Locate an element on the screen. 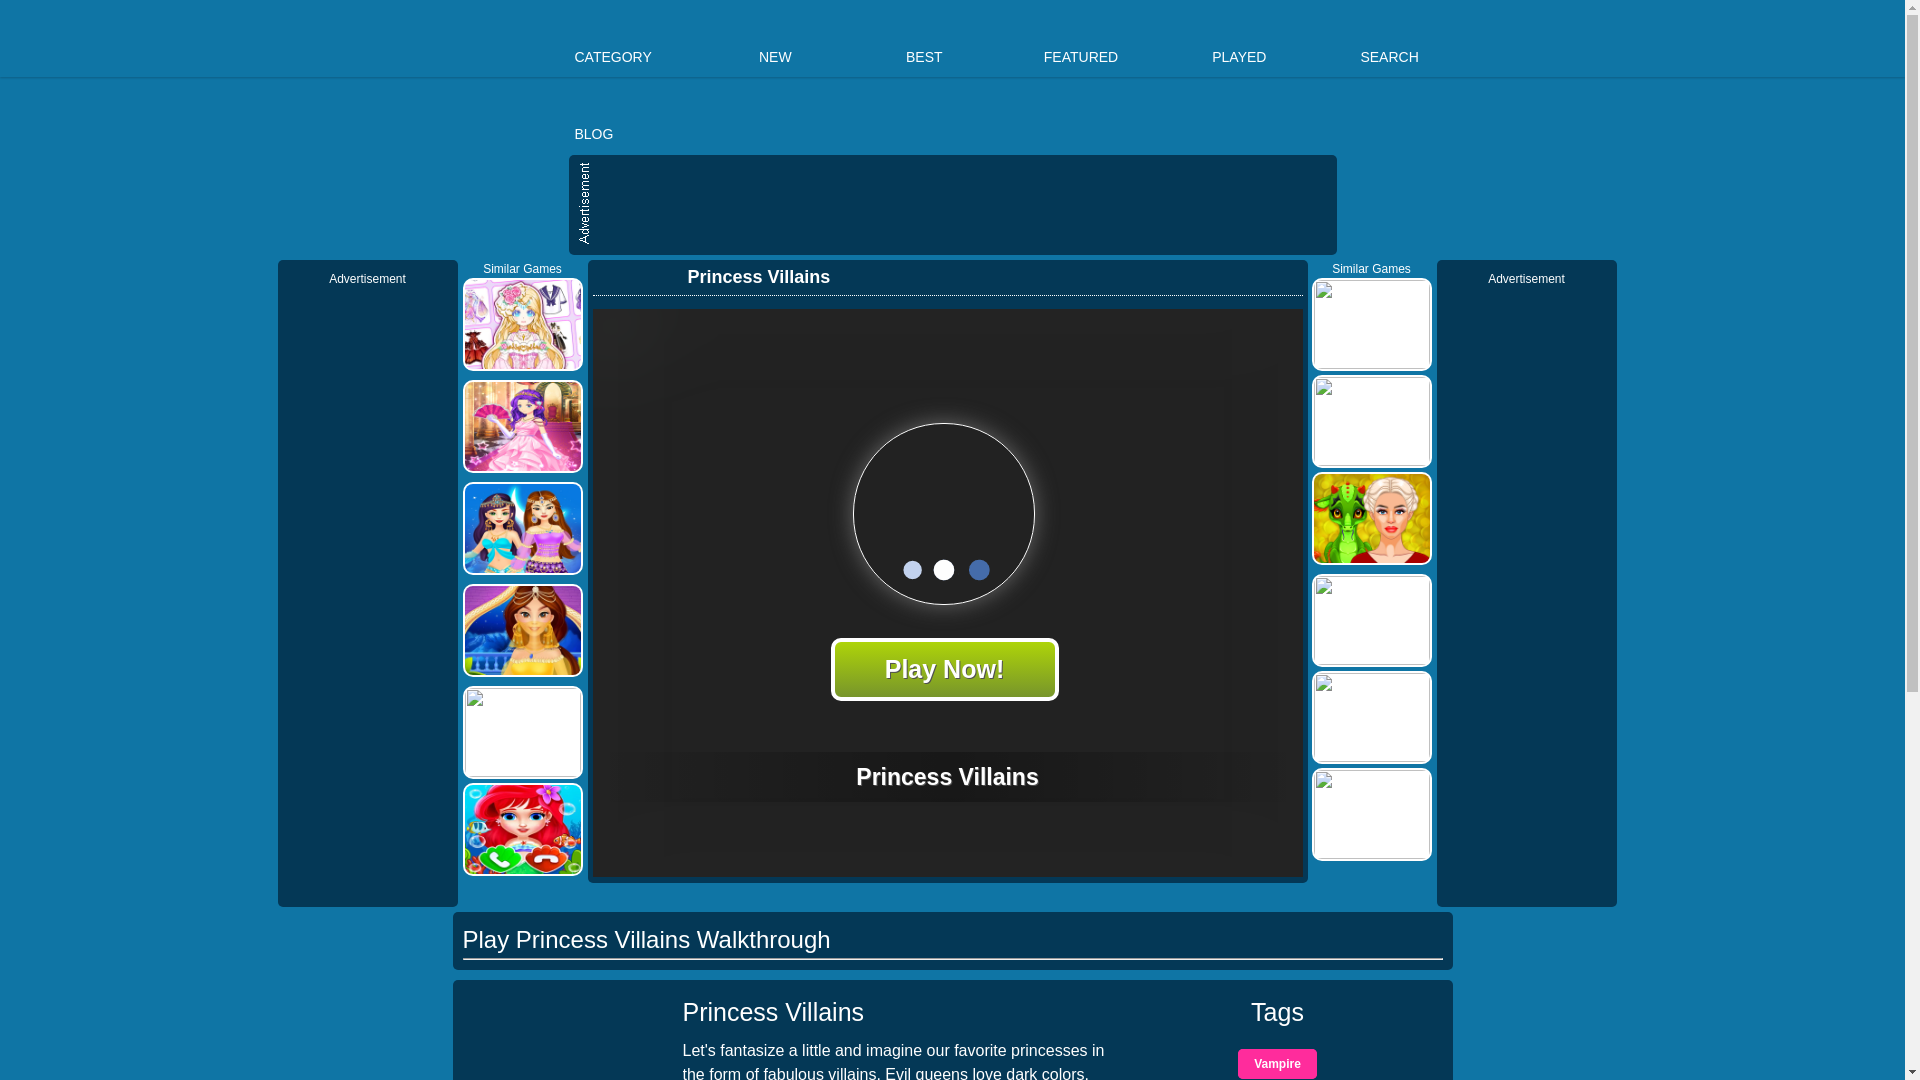  Play game fullscreen is located at coordinates (1246, 276).